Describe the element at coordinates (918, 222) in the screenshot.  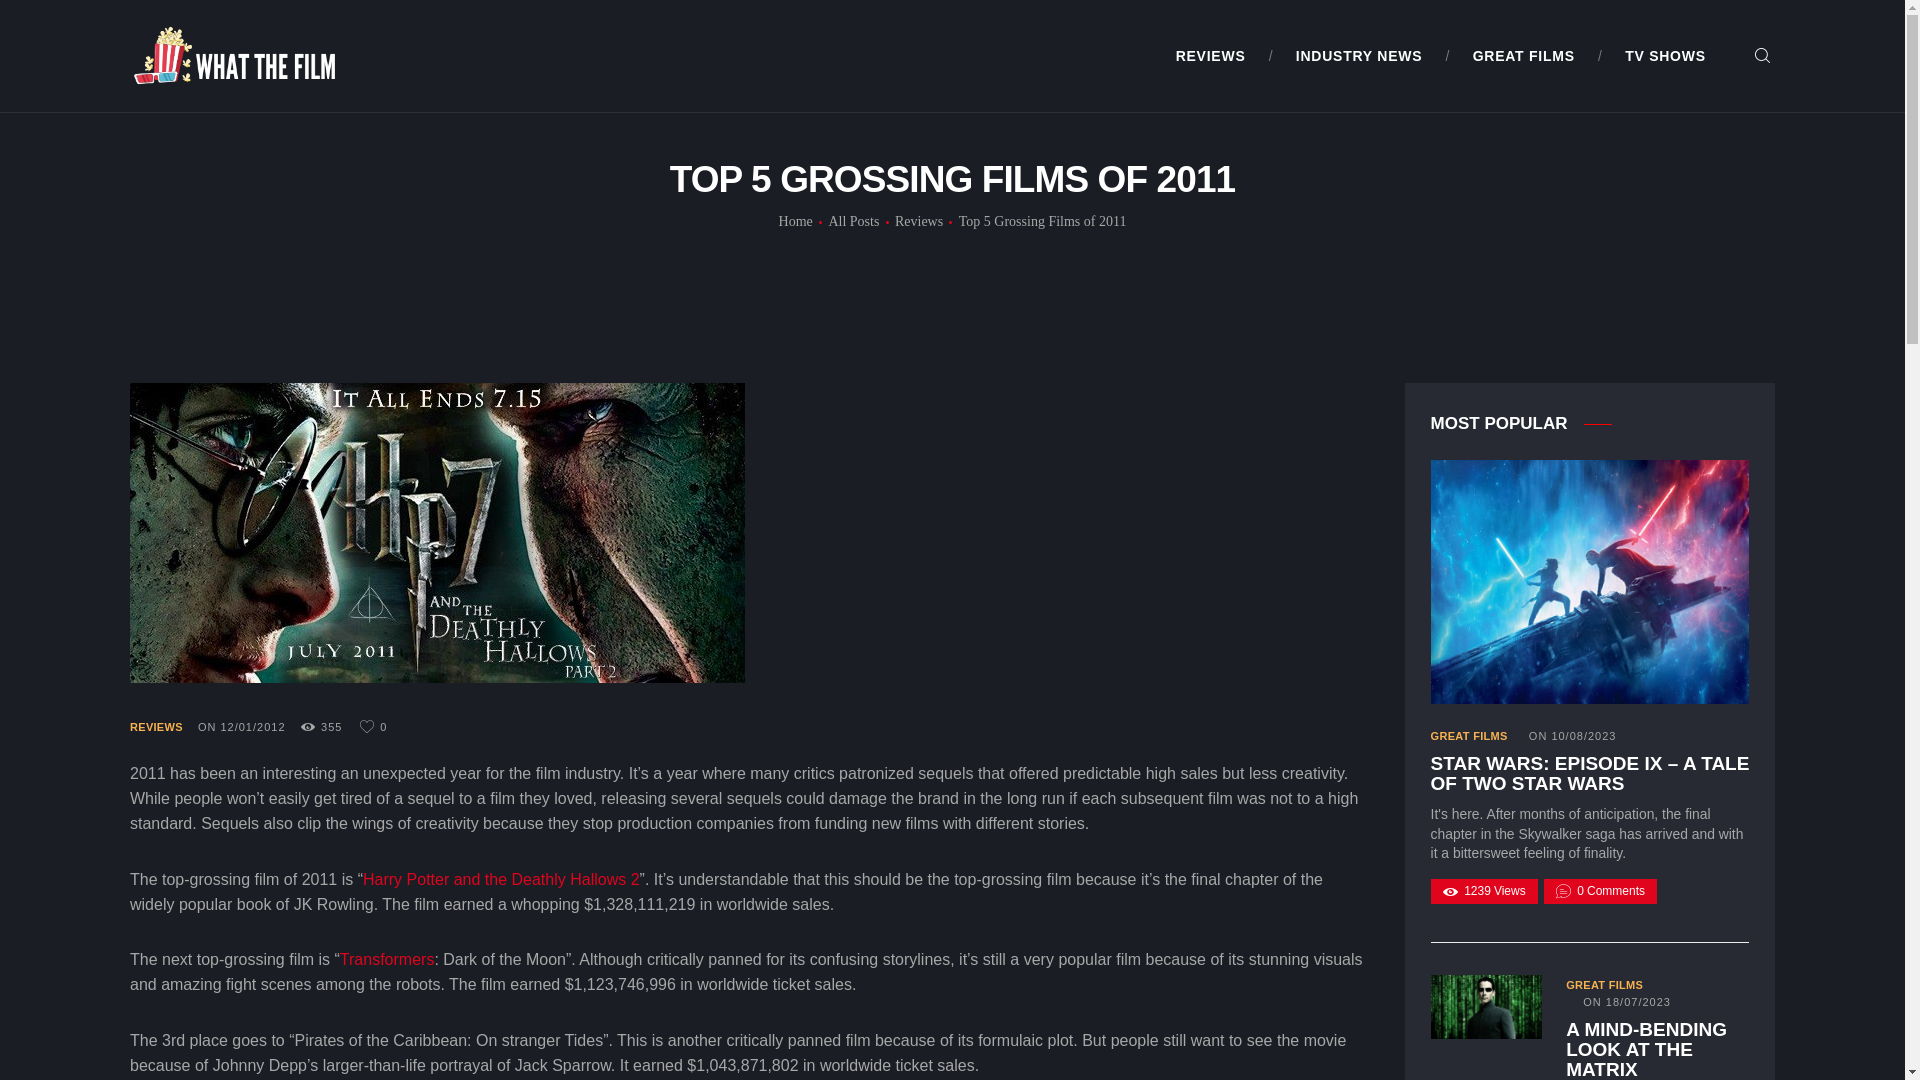
I see `Reviews` at that location.